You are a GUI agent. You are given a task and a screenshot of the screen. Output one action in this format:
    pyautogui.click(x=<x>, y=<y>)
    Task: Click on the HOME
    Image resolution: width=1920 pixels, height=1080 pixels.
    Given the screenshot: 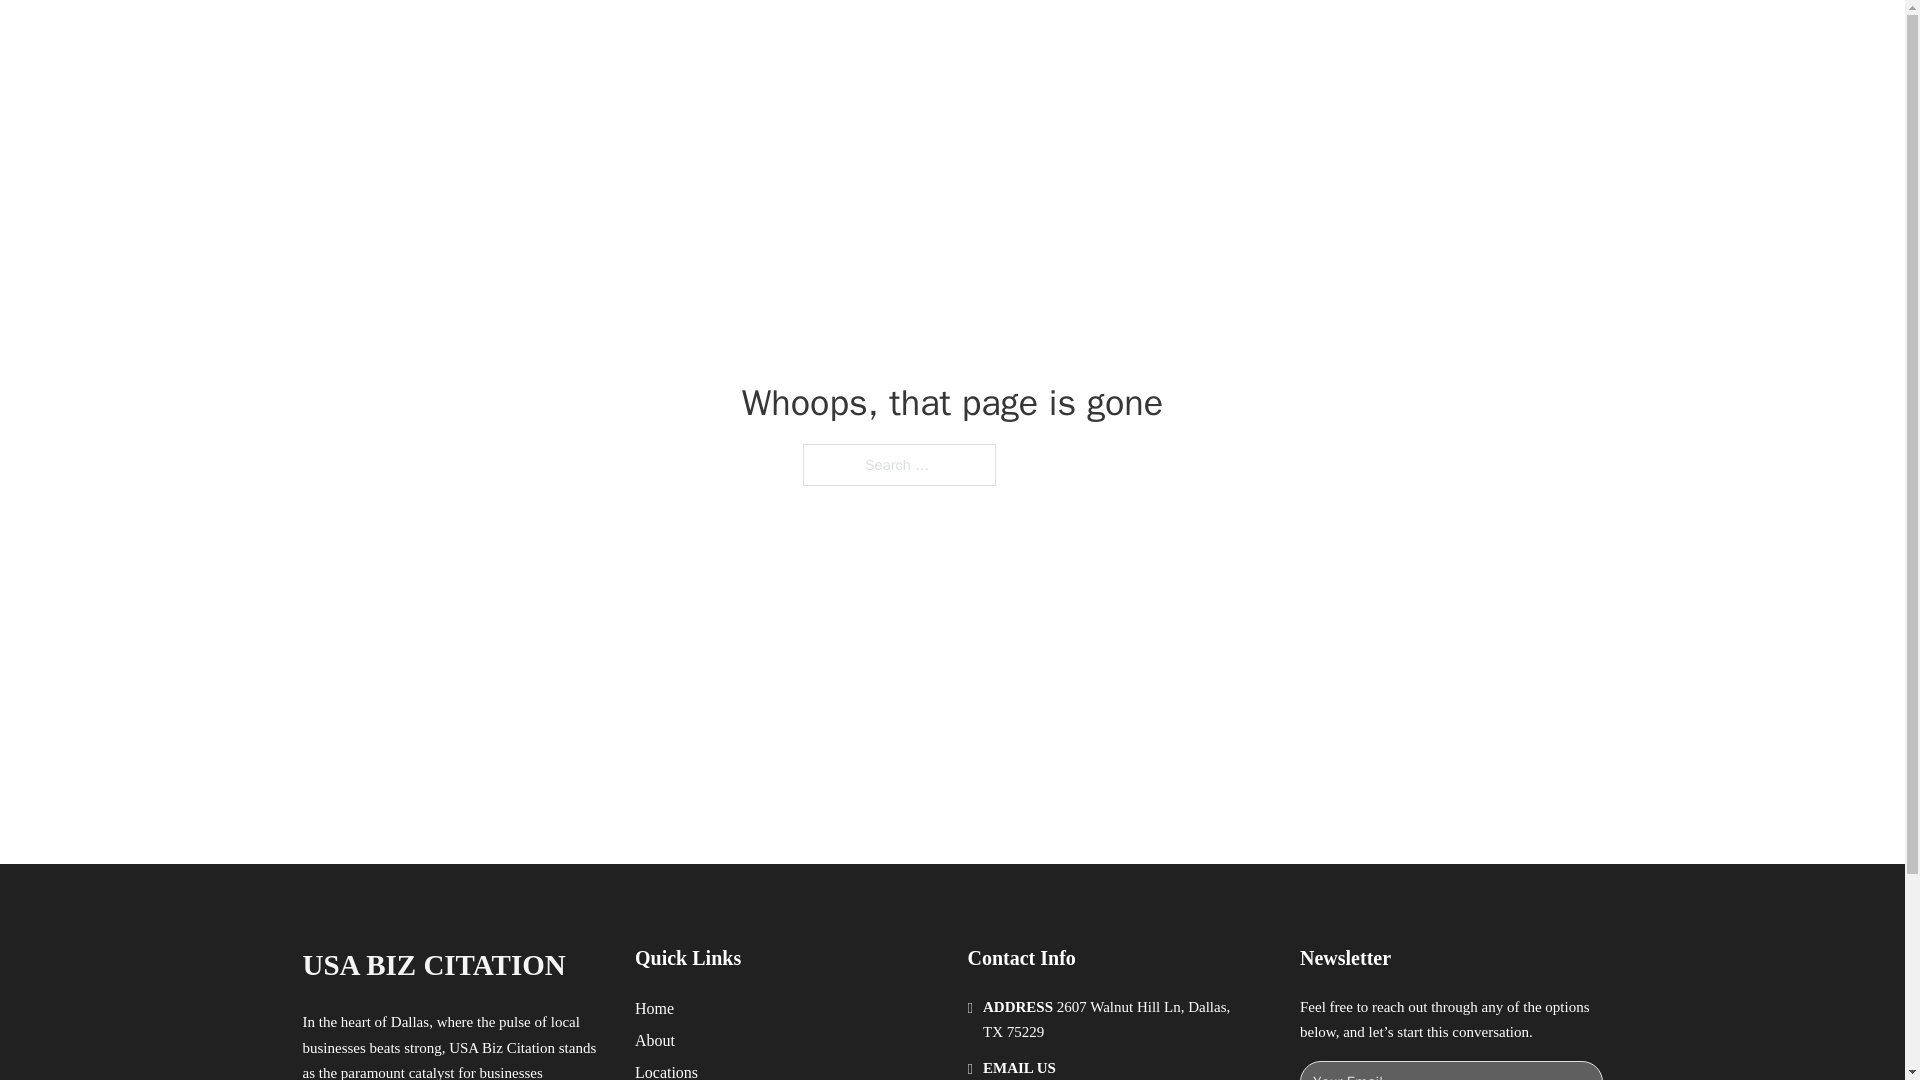 What is the action you would take?
    pyautogui.click(x=1212, y=38)
    